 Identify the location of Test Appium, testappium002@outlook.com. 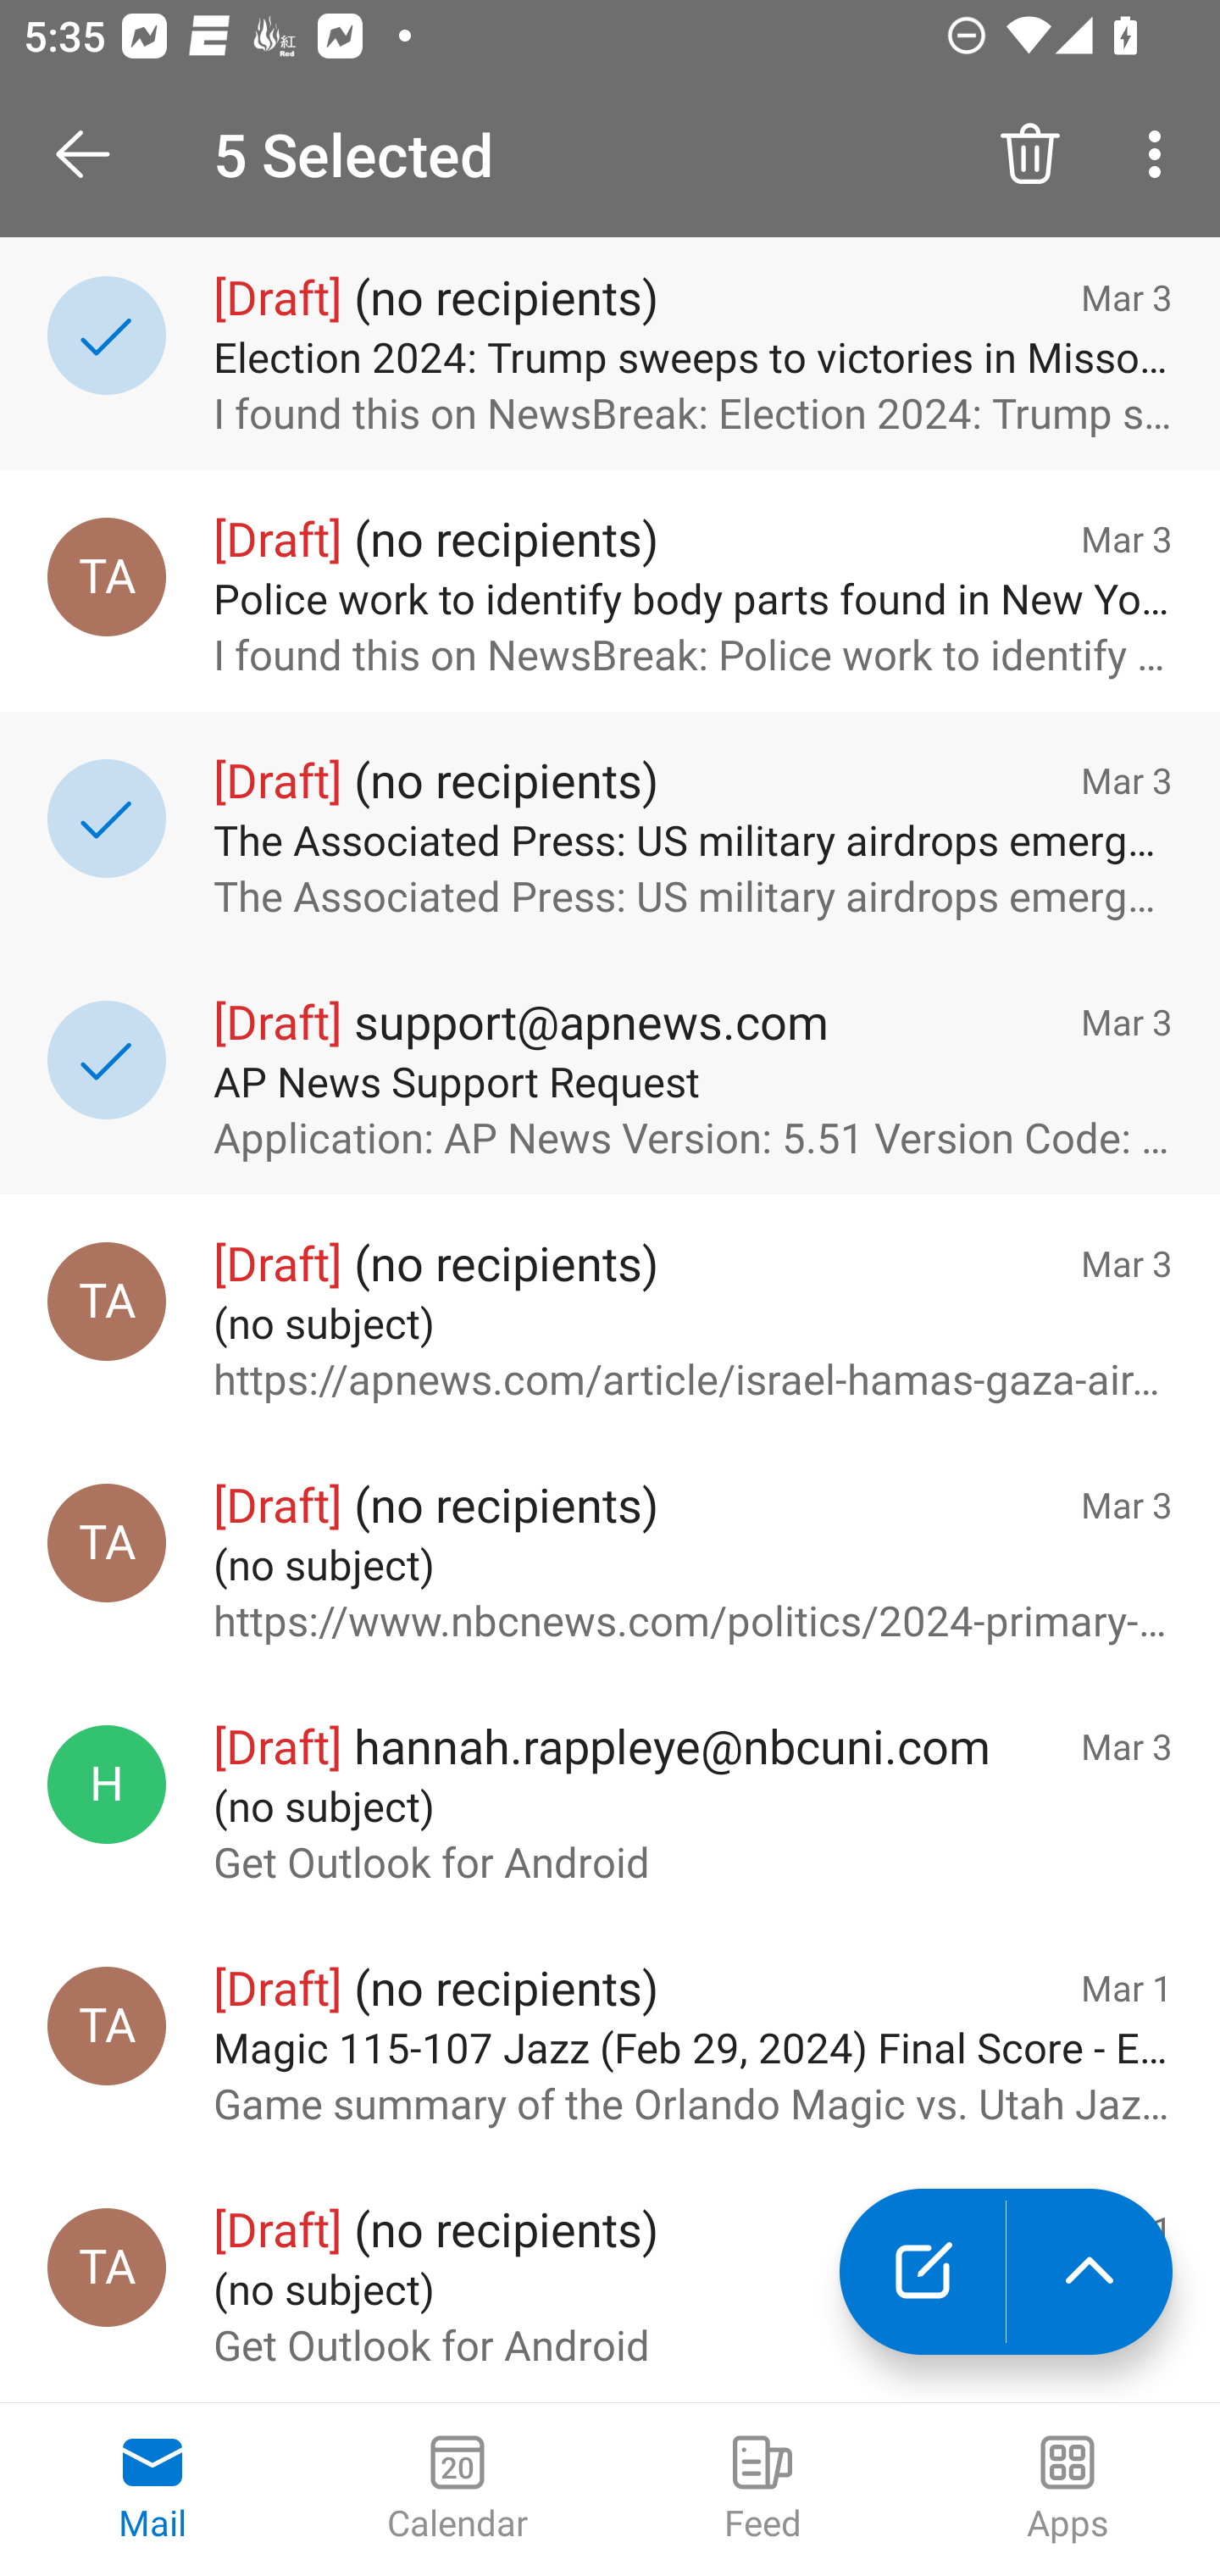
(107, 1542).